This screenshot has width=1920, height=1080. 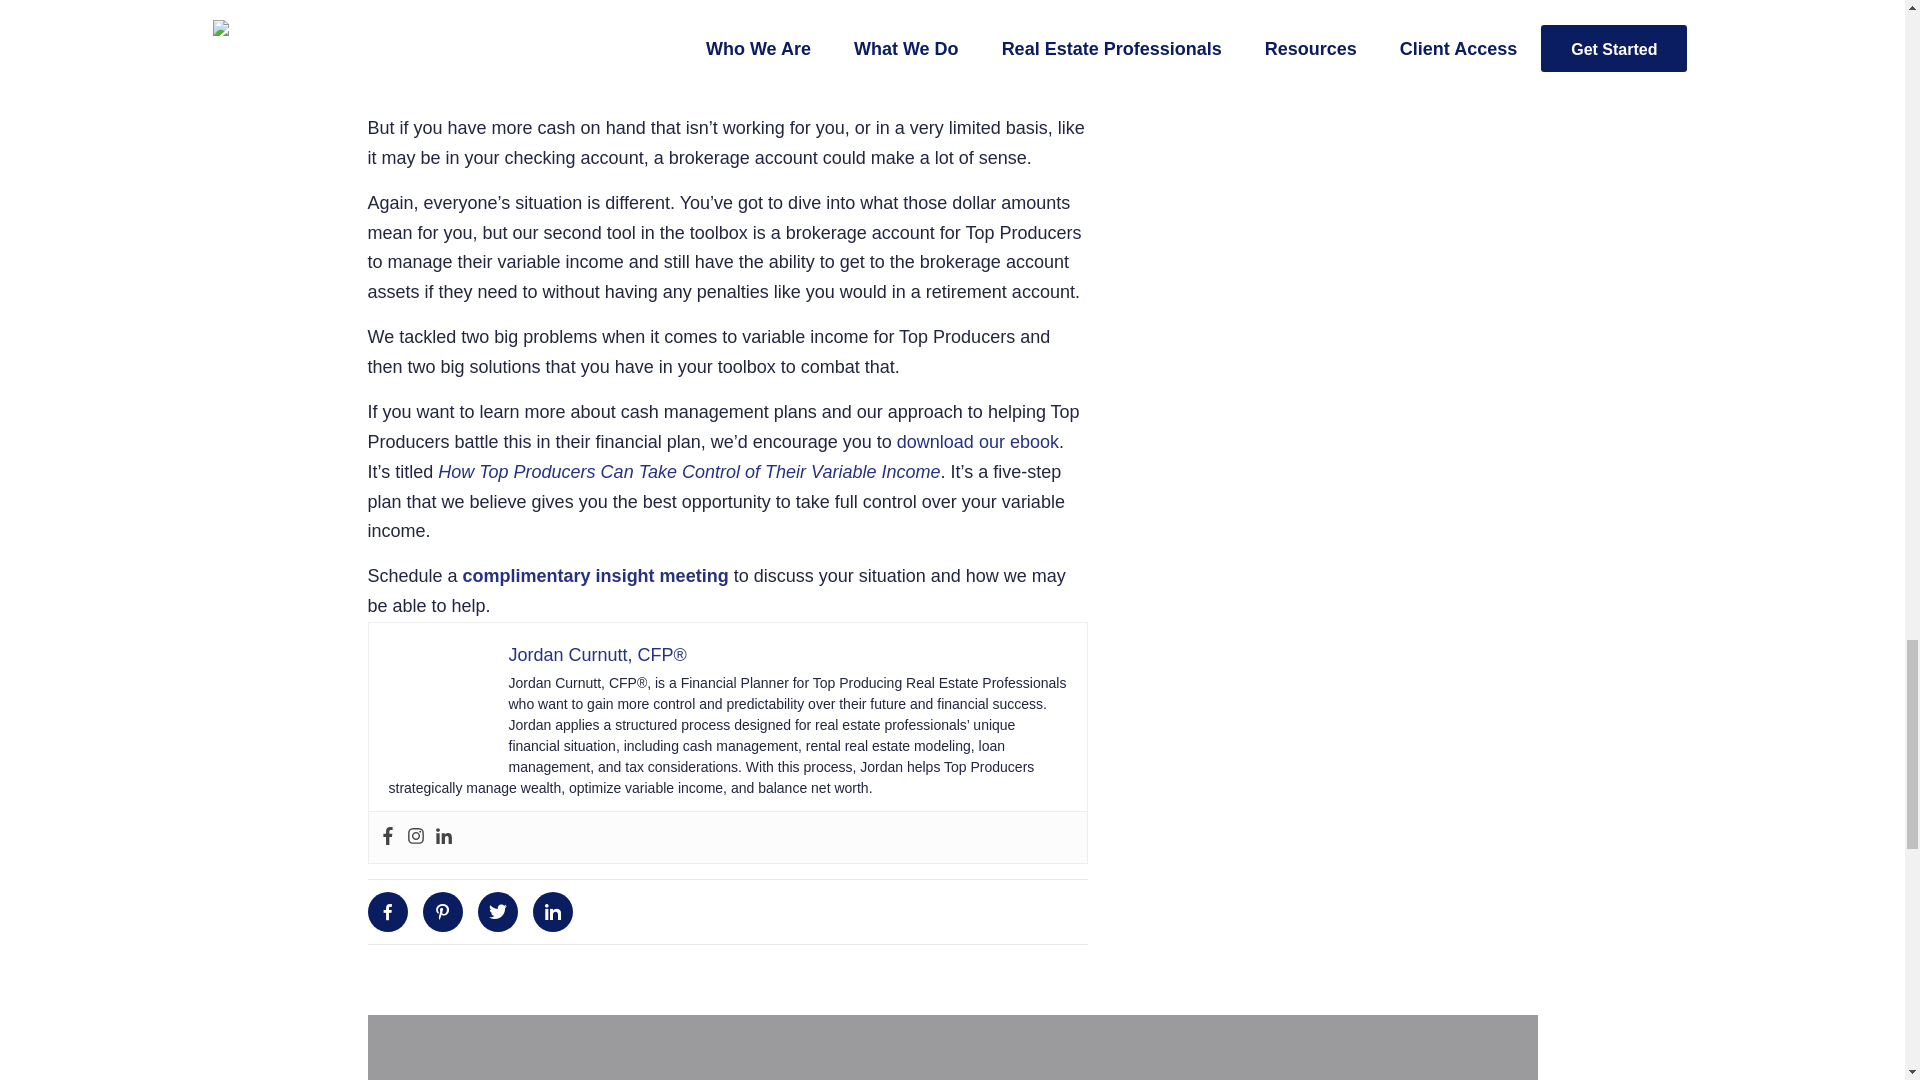 I want to click on Pinterest, so click(x=442, y=912).